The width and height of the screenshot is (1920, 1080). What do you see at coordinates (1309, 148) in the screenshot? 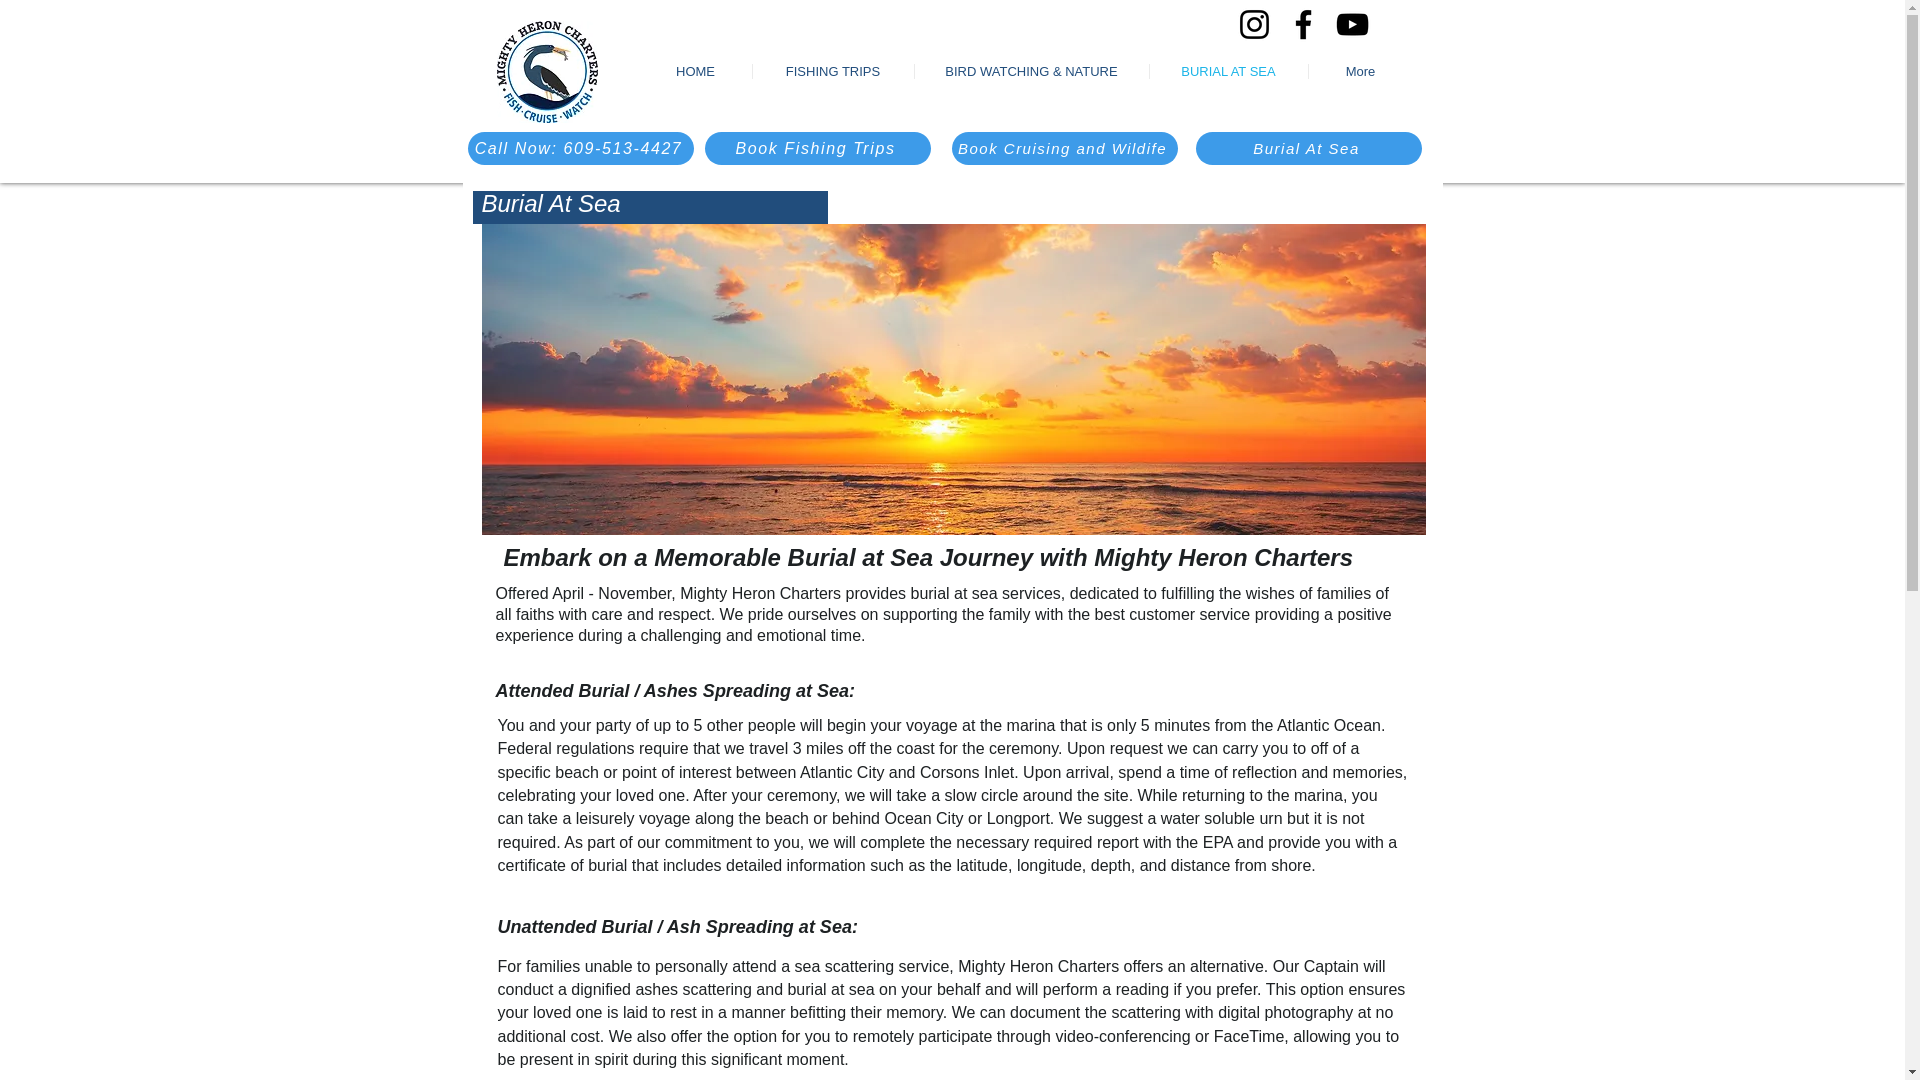
I see `Burial At Sea` at bounding box center [1309, 148].